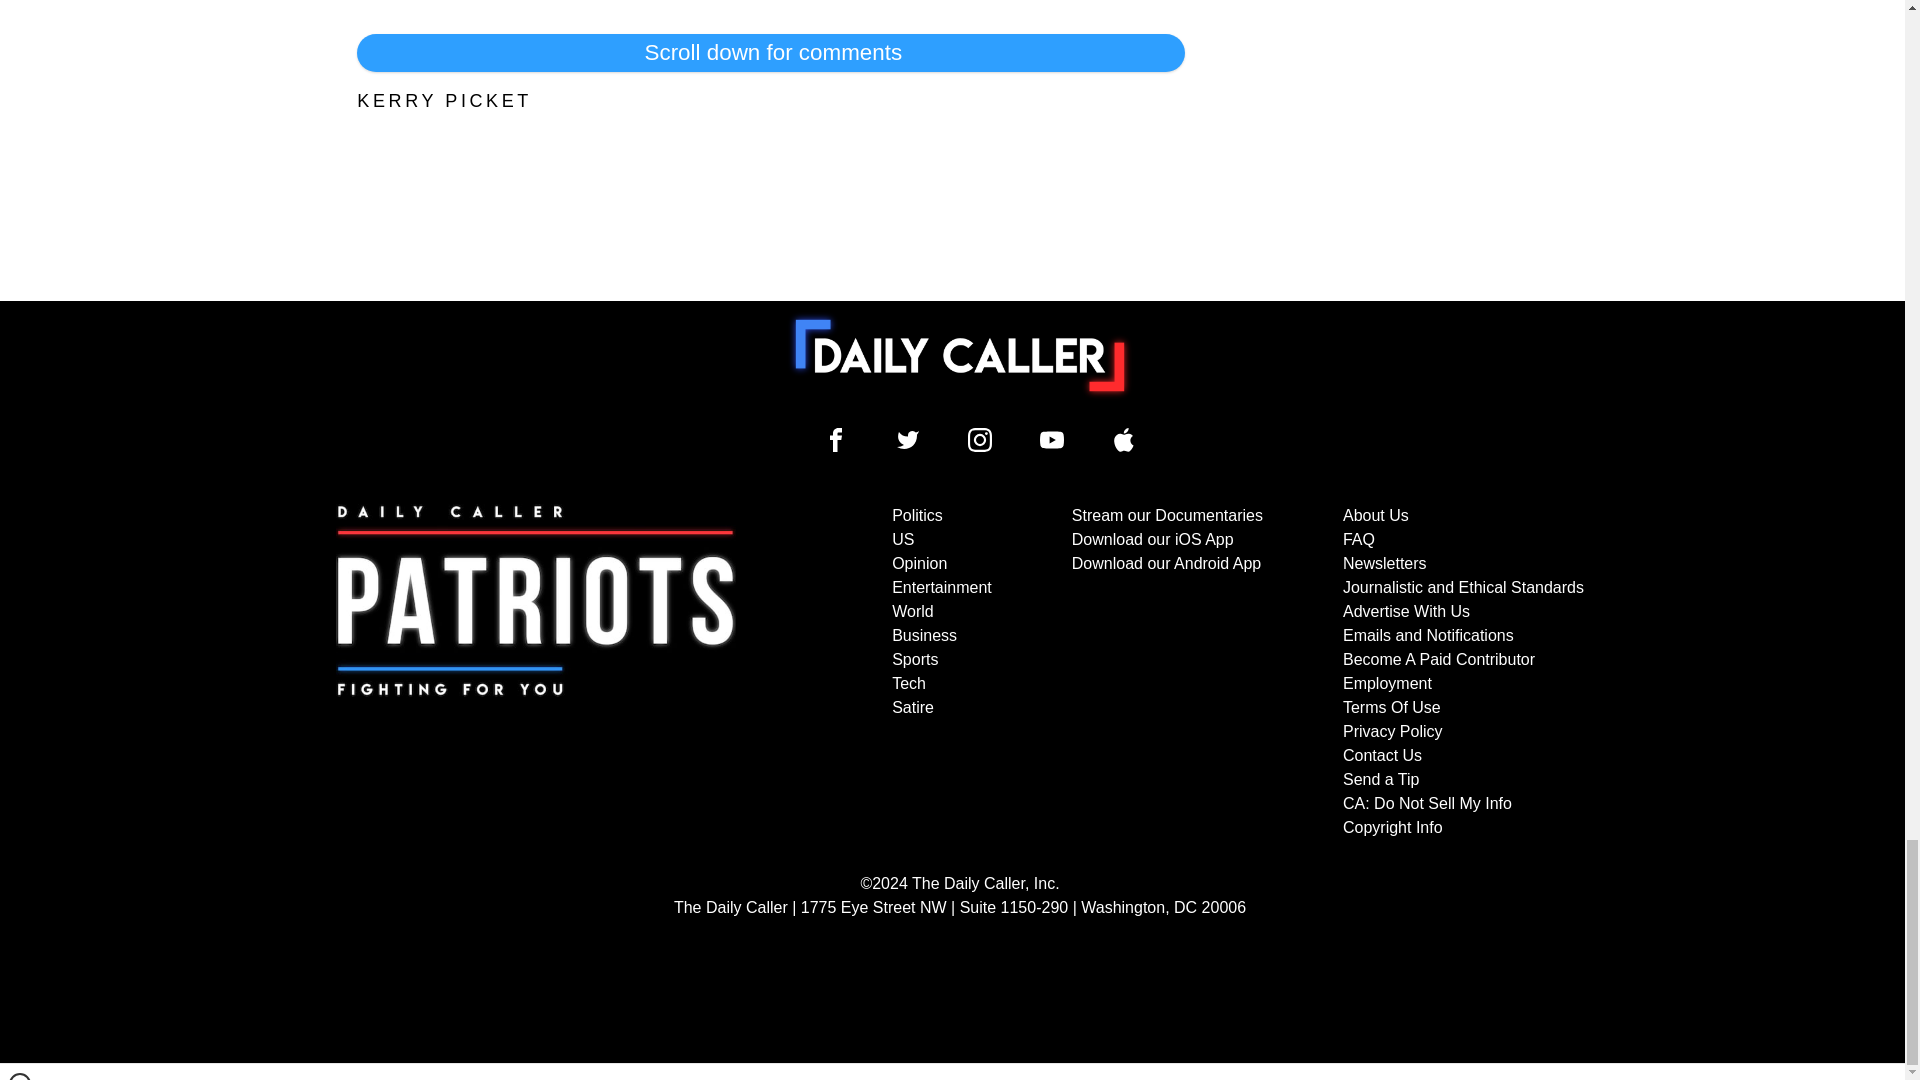  Describe the element at coordinates (1124, 440) in the screenshot. I see `Daily Caller YouTube` at that location.